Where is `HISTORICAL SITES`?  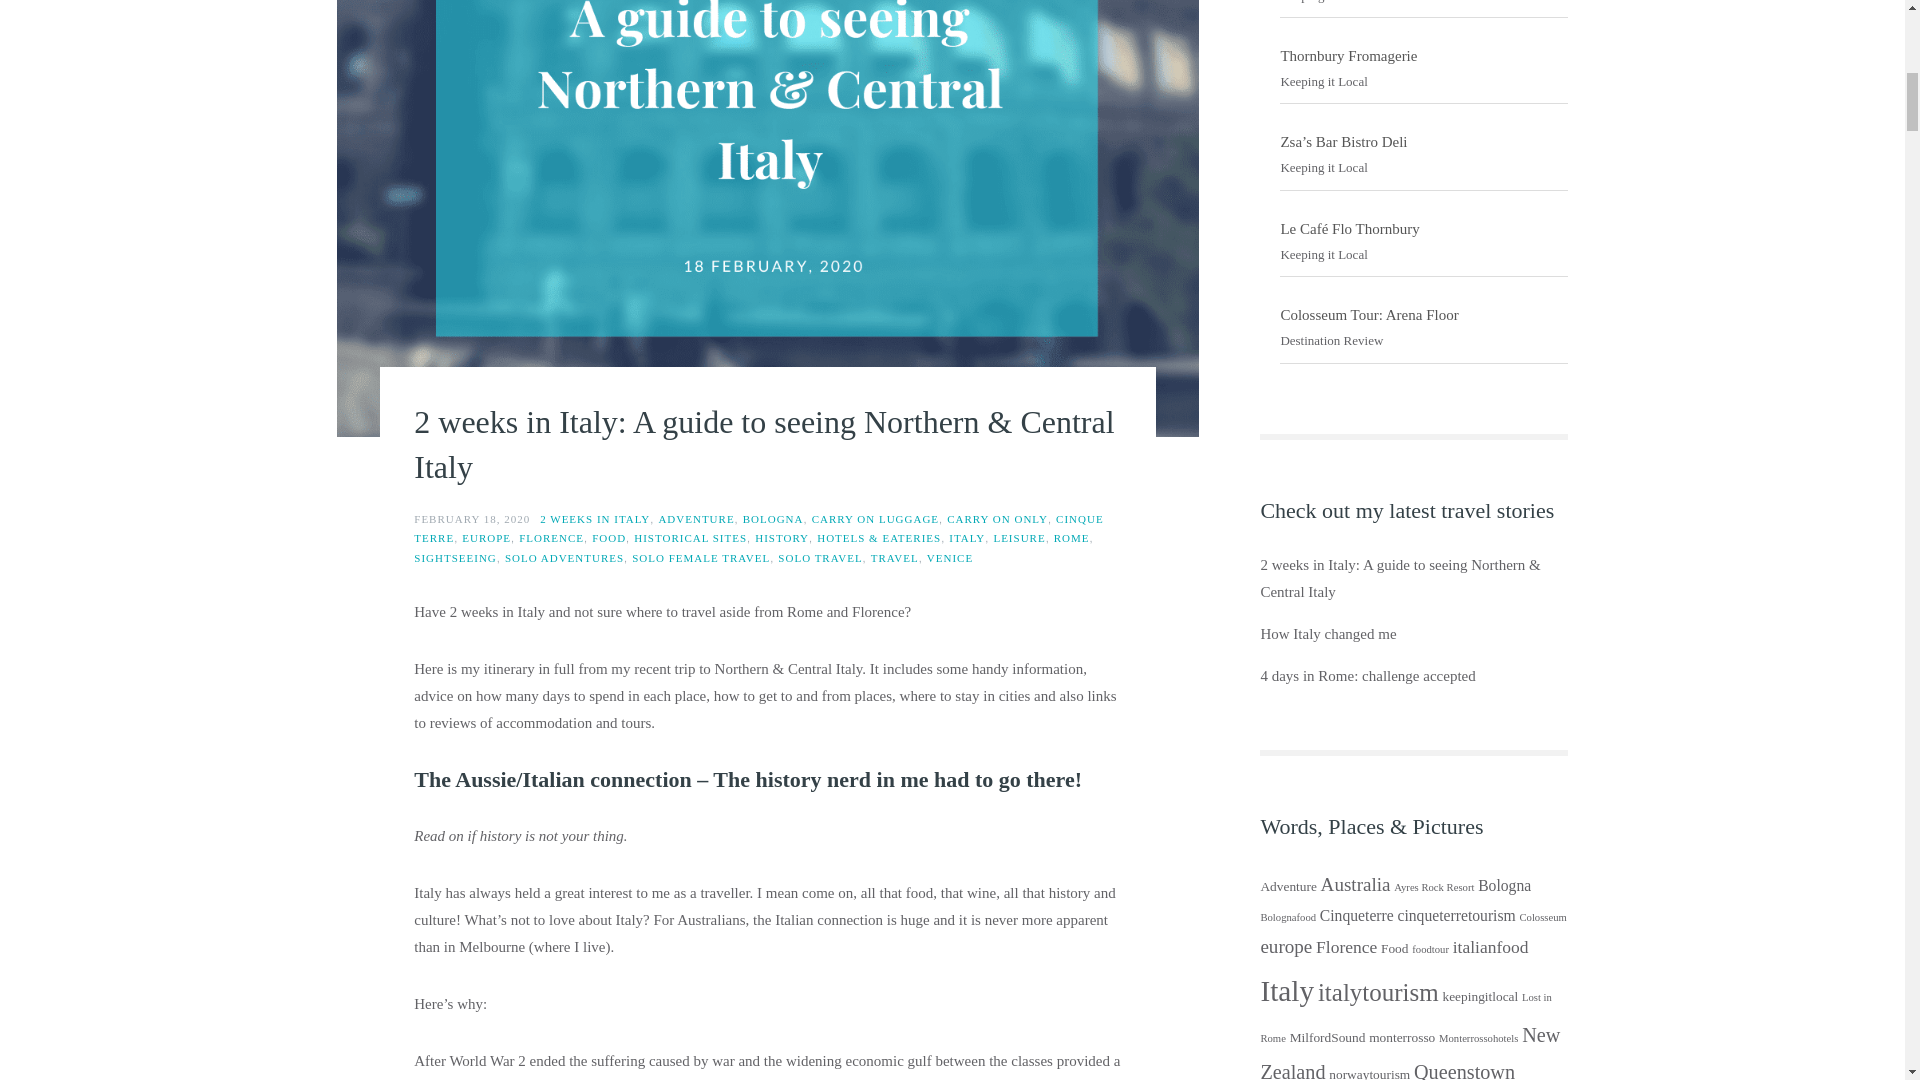
HISTORICAL SITES is located at coordinates (690, 538).